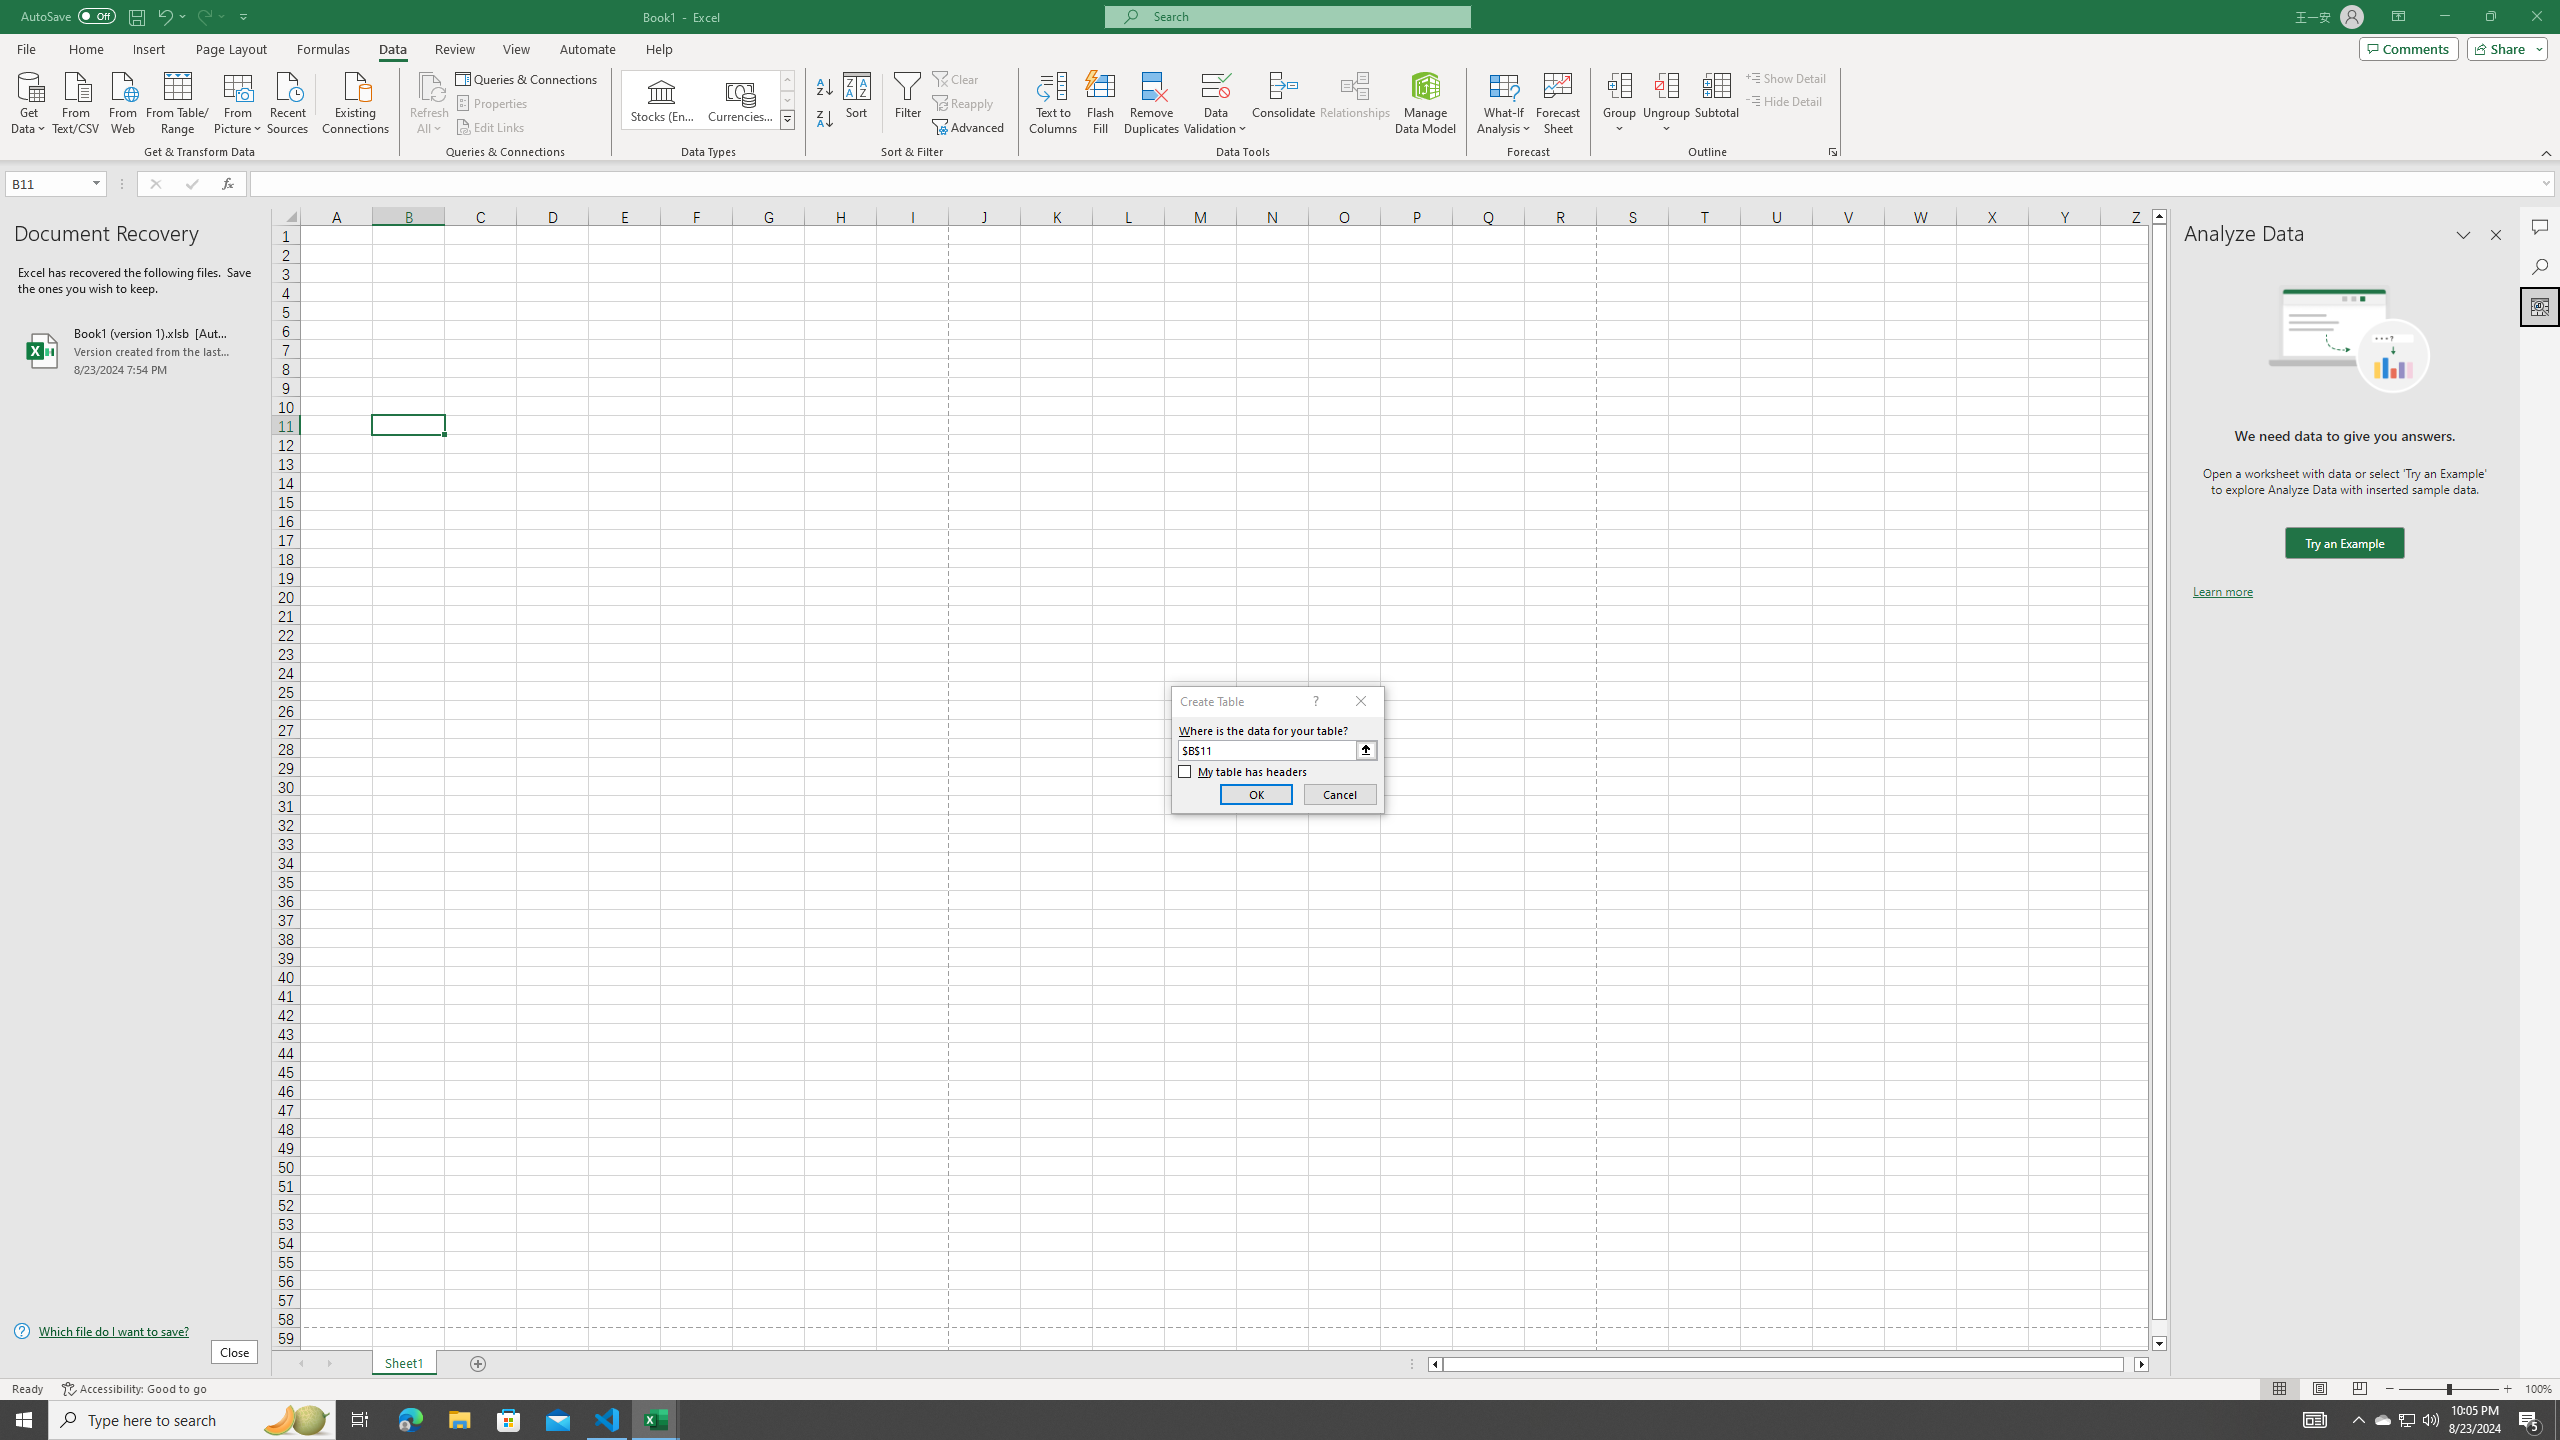  What do you see at coordinates (1100, 103) in the screenshot?
I see `Flash Fill` at bounding box center [1100, 103].